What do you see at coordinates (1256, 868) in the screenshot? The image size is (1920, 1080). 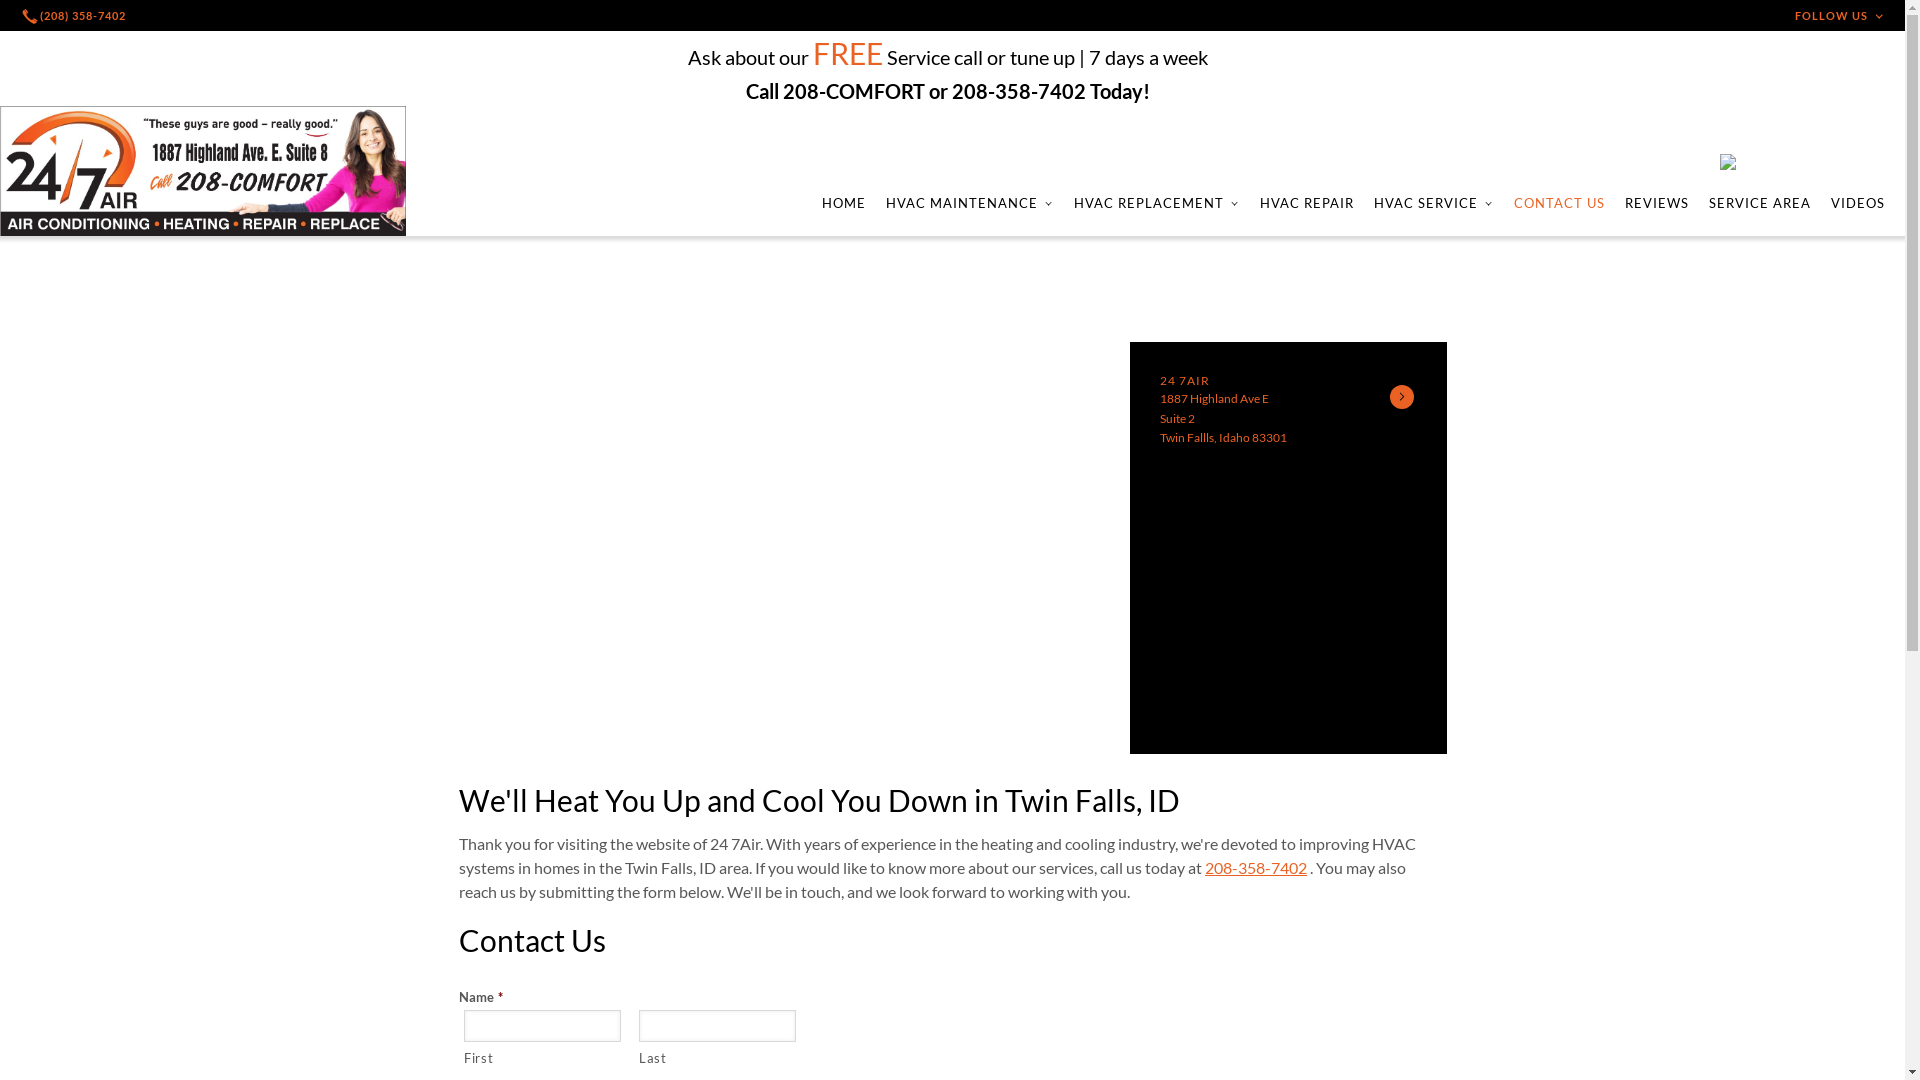 I see `208-358-7402` at bounding box center [1256, 868].